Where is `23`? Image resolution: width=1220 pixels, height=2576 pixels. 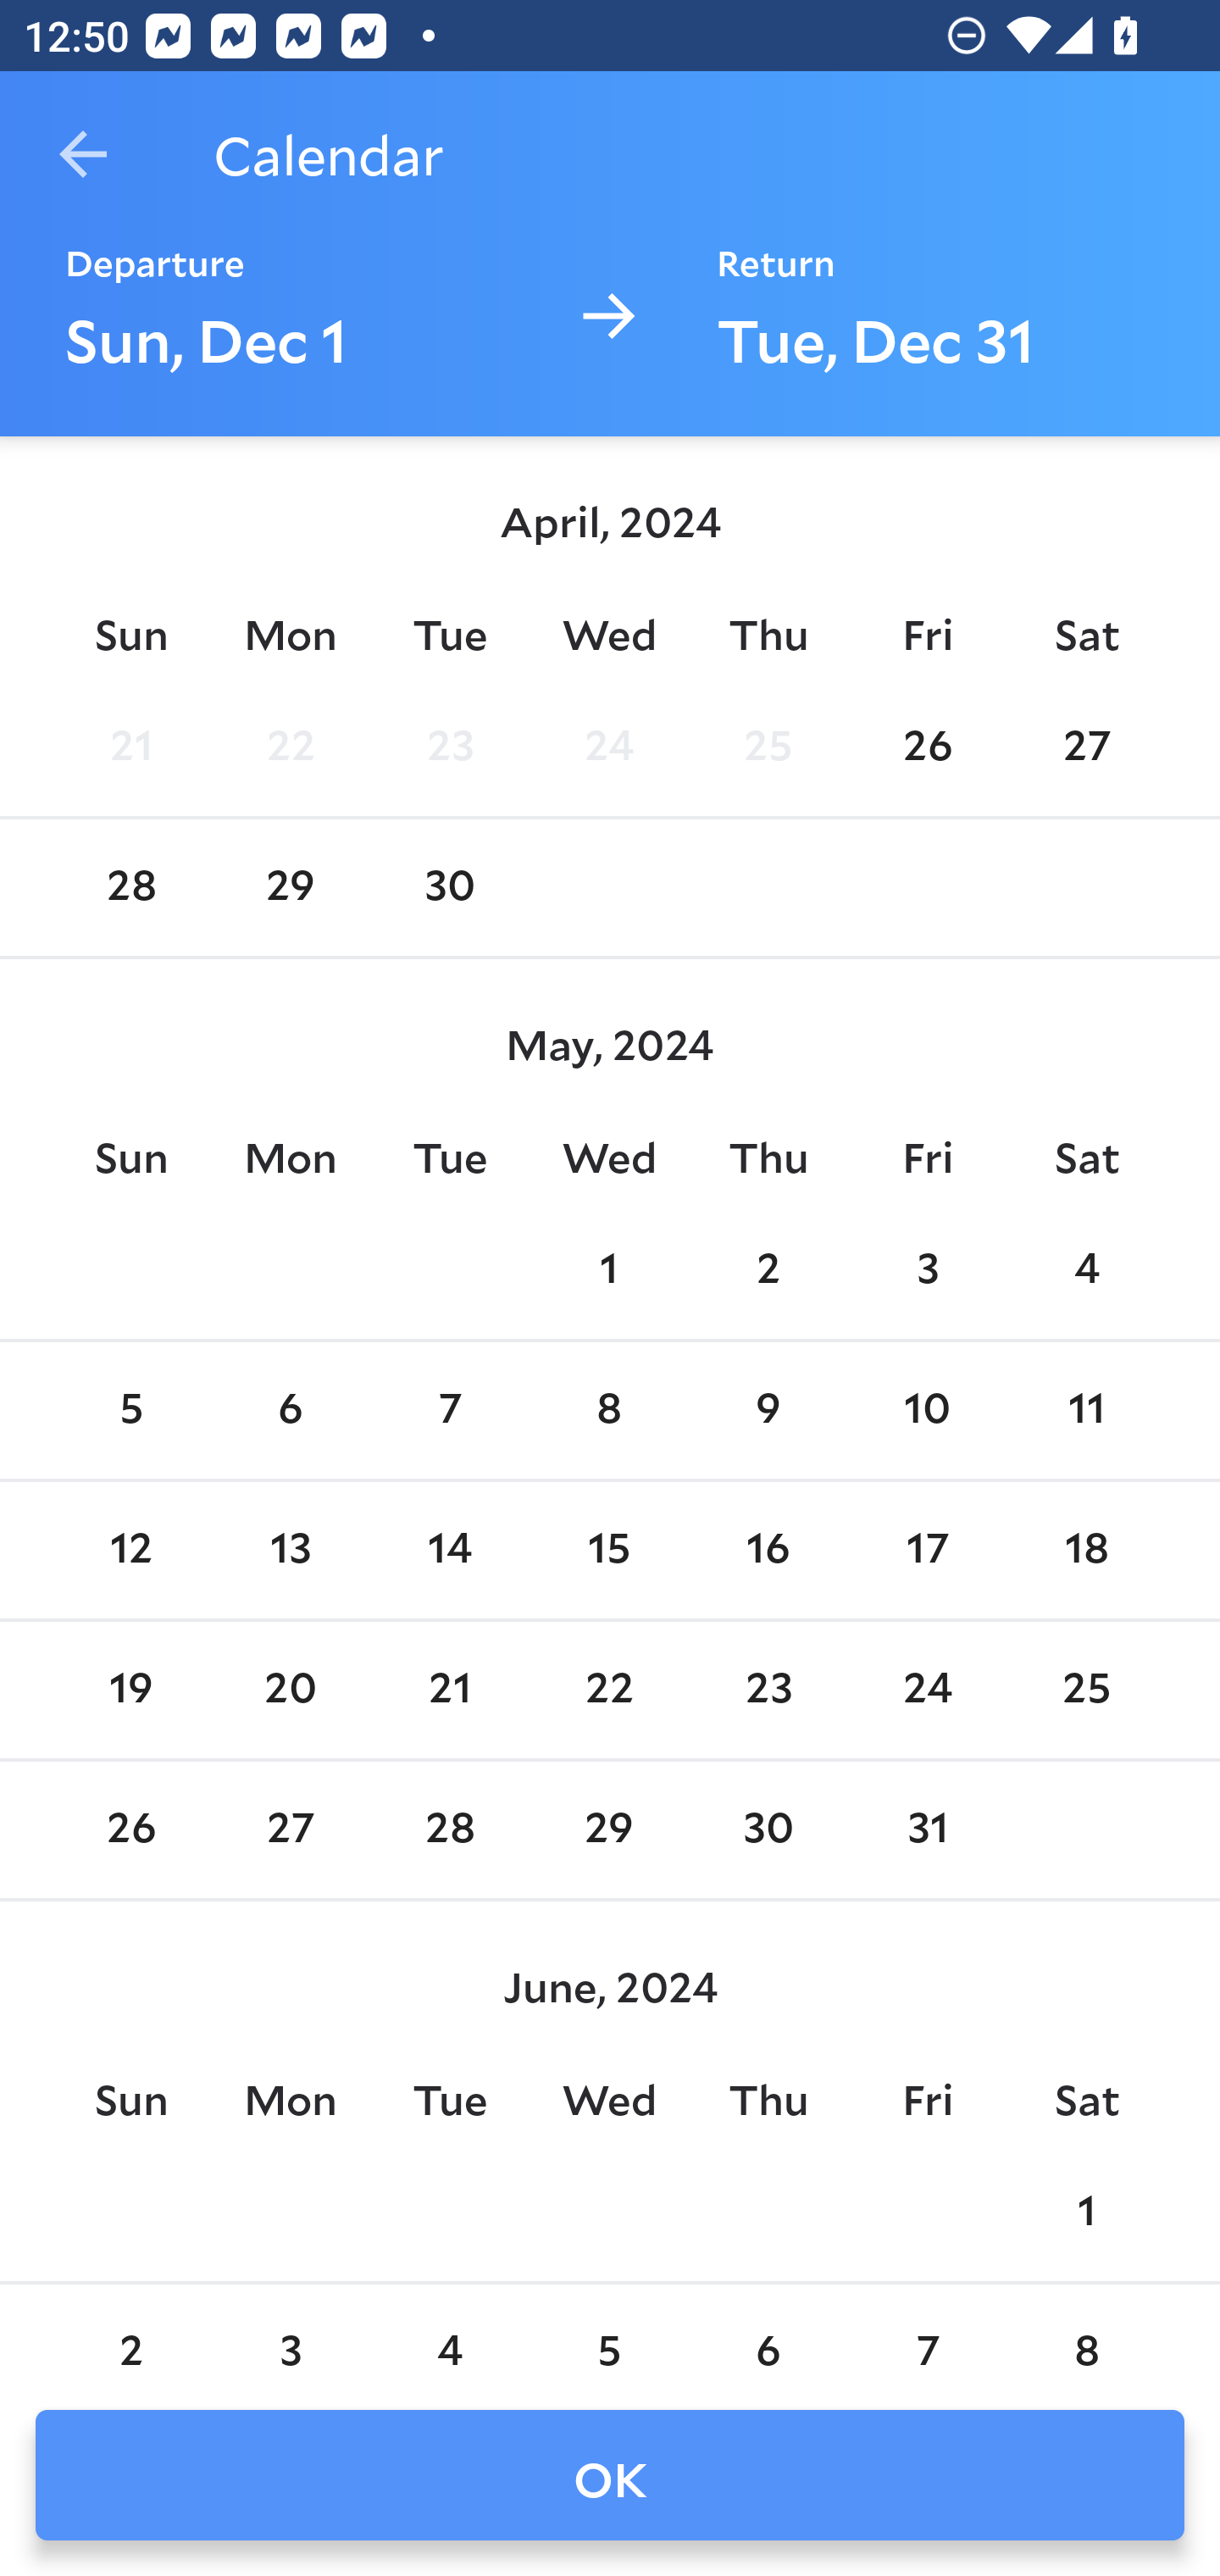 23 is located at coordinates (768, 1690).